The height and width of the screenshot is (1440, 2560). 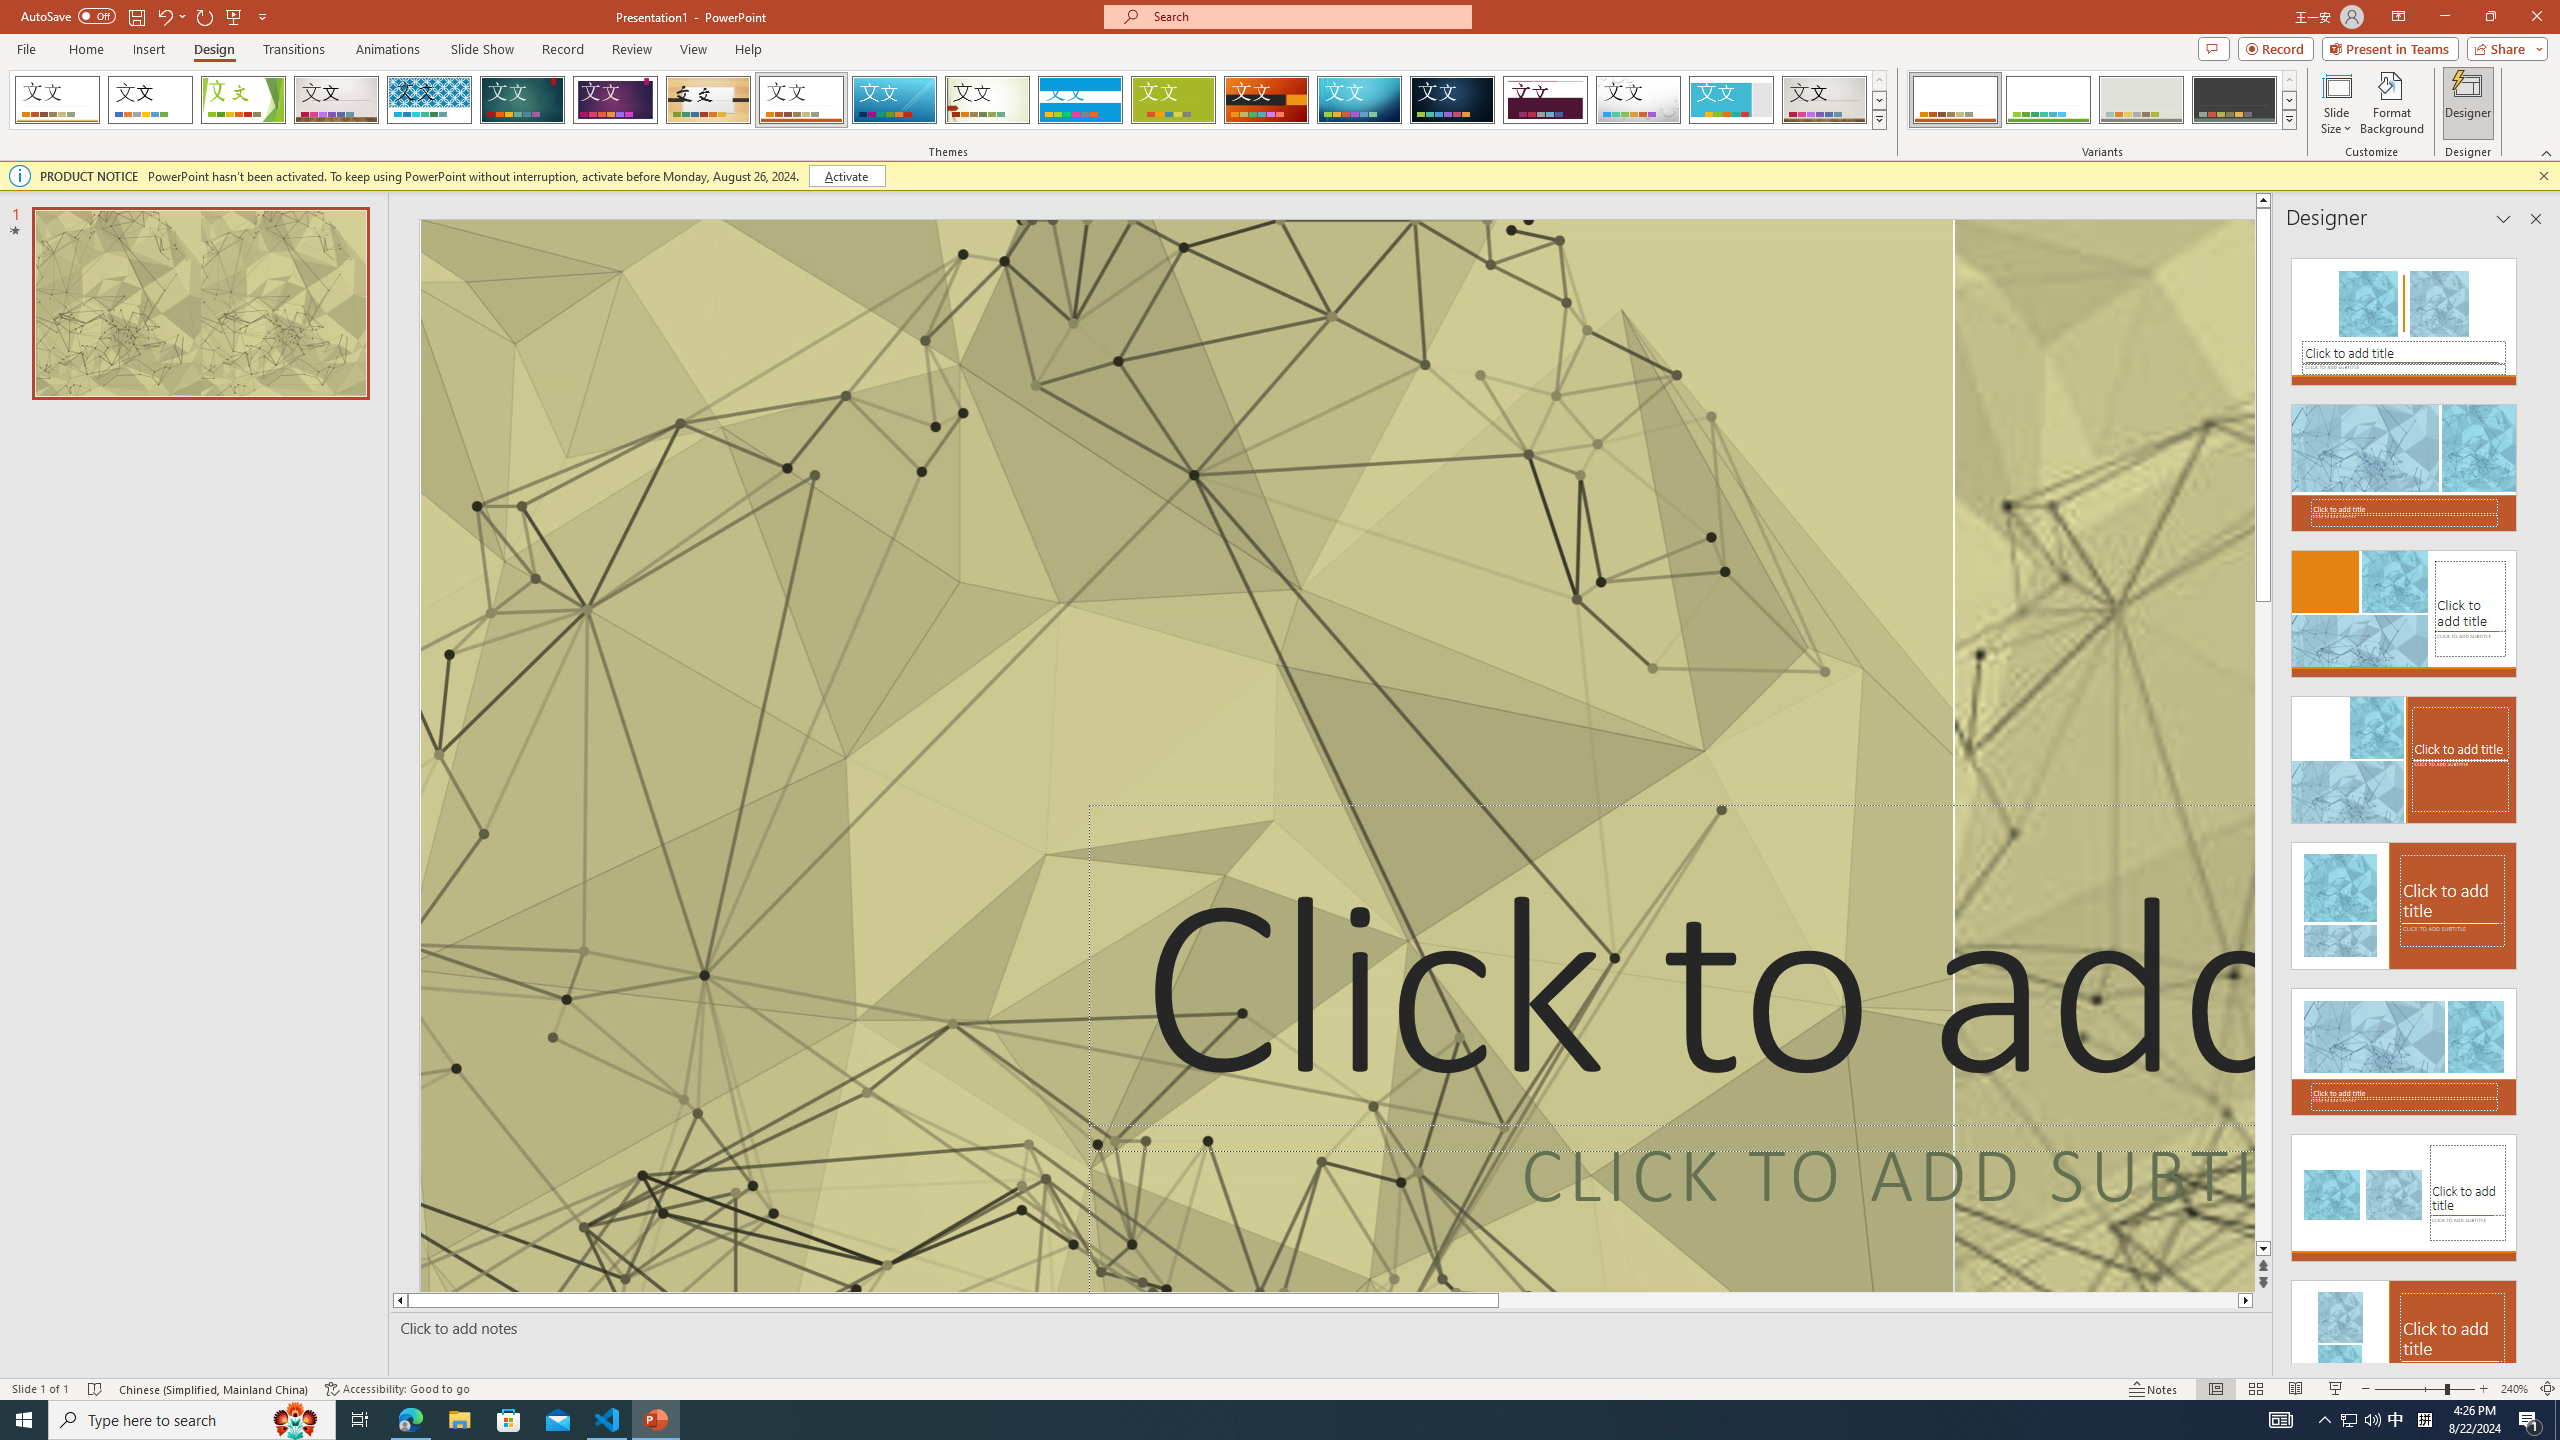 I want to click on Themes, so click(x=1878, y=119).